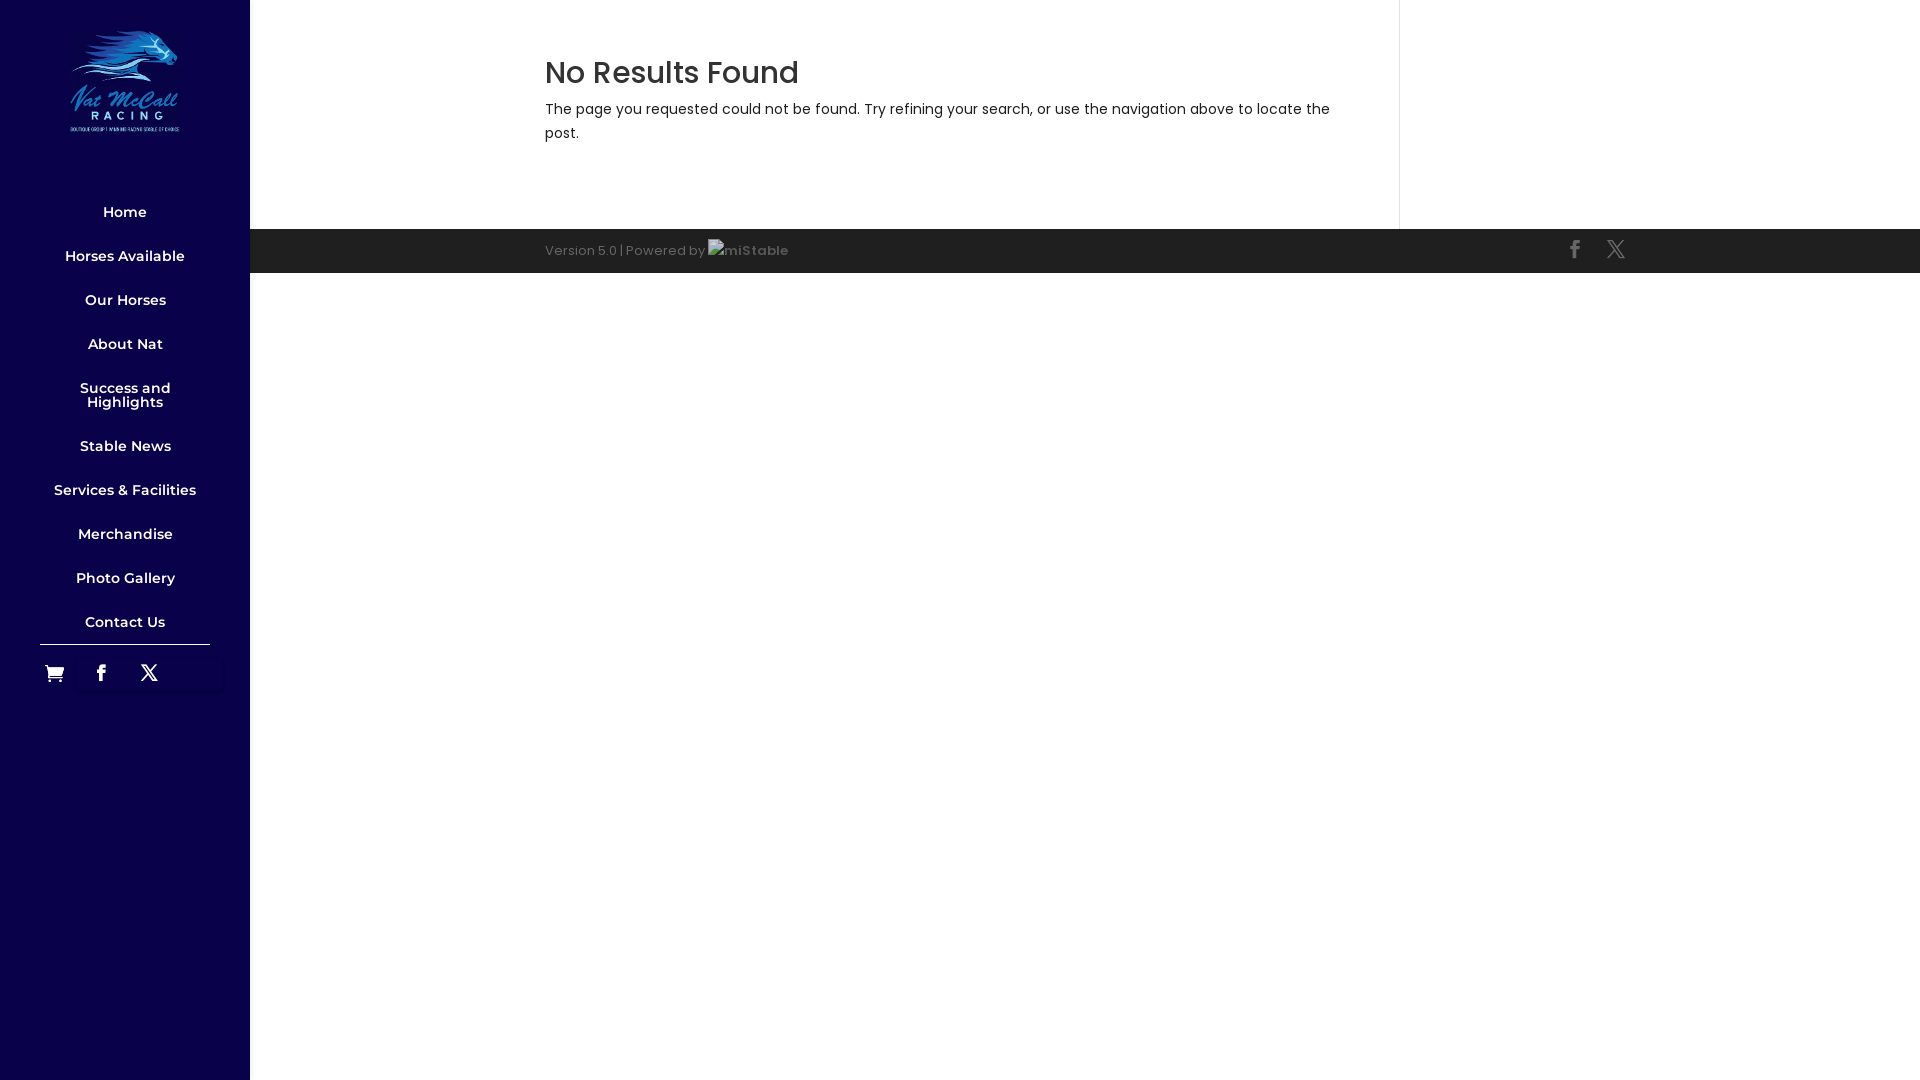 This screenshot has width=1920, height=1080. I want to click on Services & Facilities, so click(125, 490).